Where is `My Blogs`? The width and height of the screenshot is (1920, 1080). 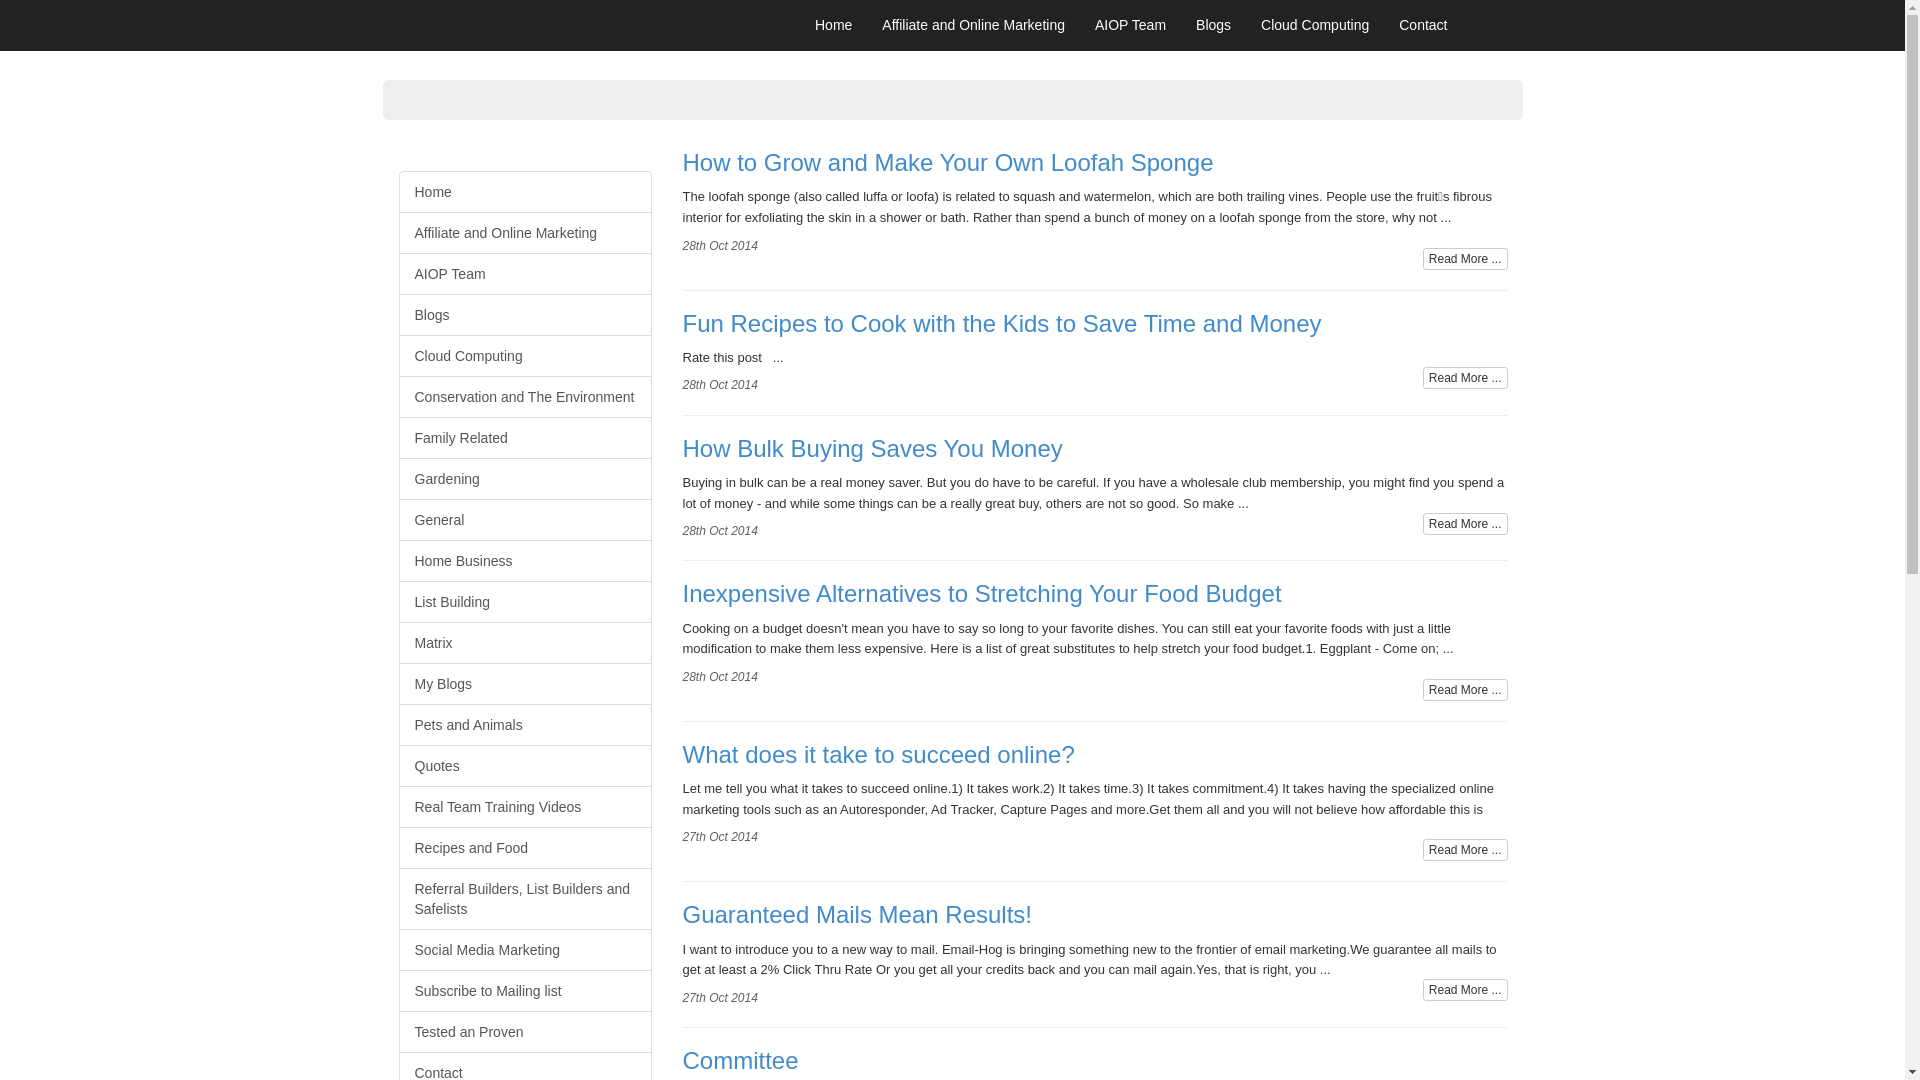 My Blogs is located at coordinates (524, 684).